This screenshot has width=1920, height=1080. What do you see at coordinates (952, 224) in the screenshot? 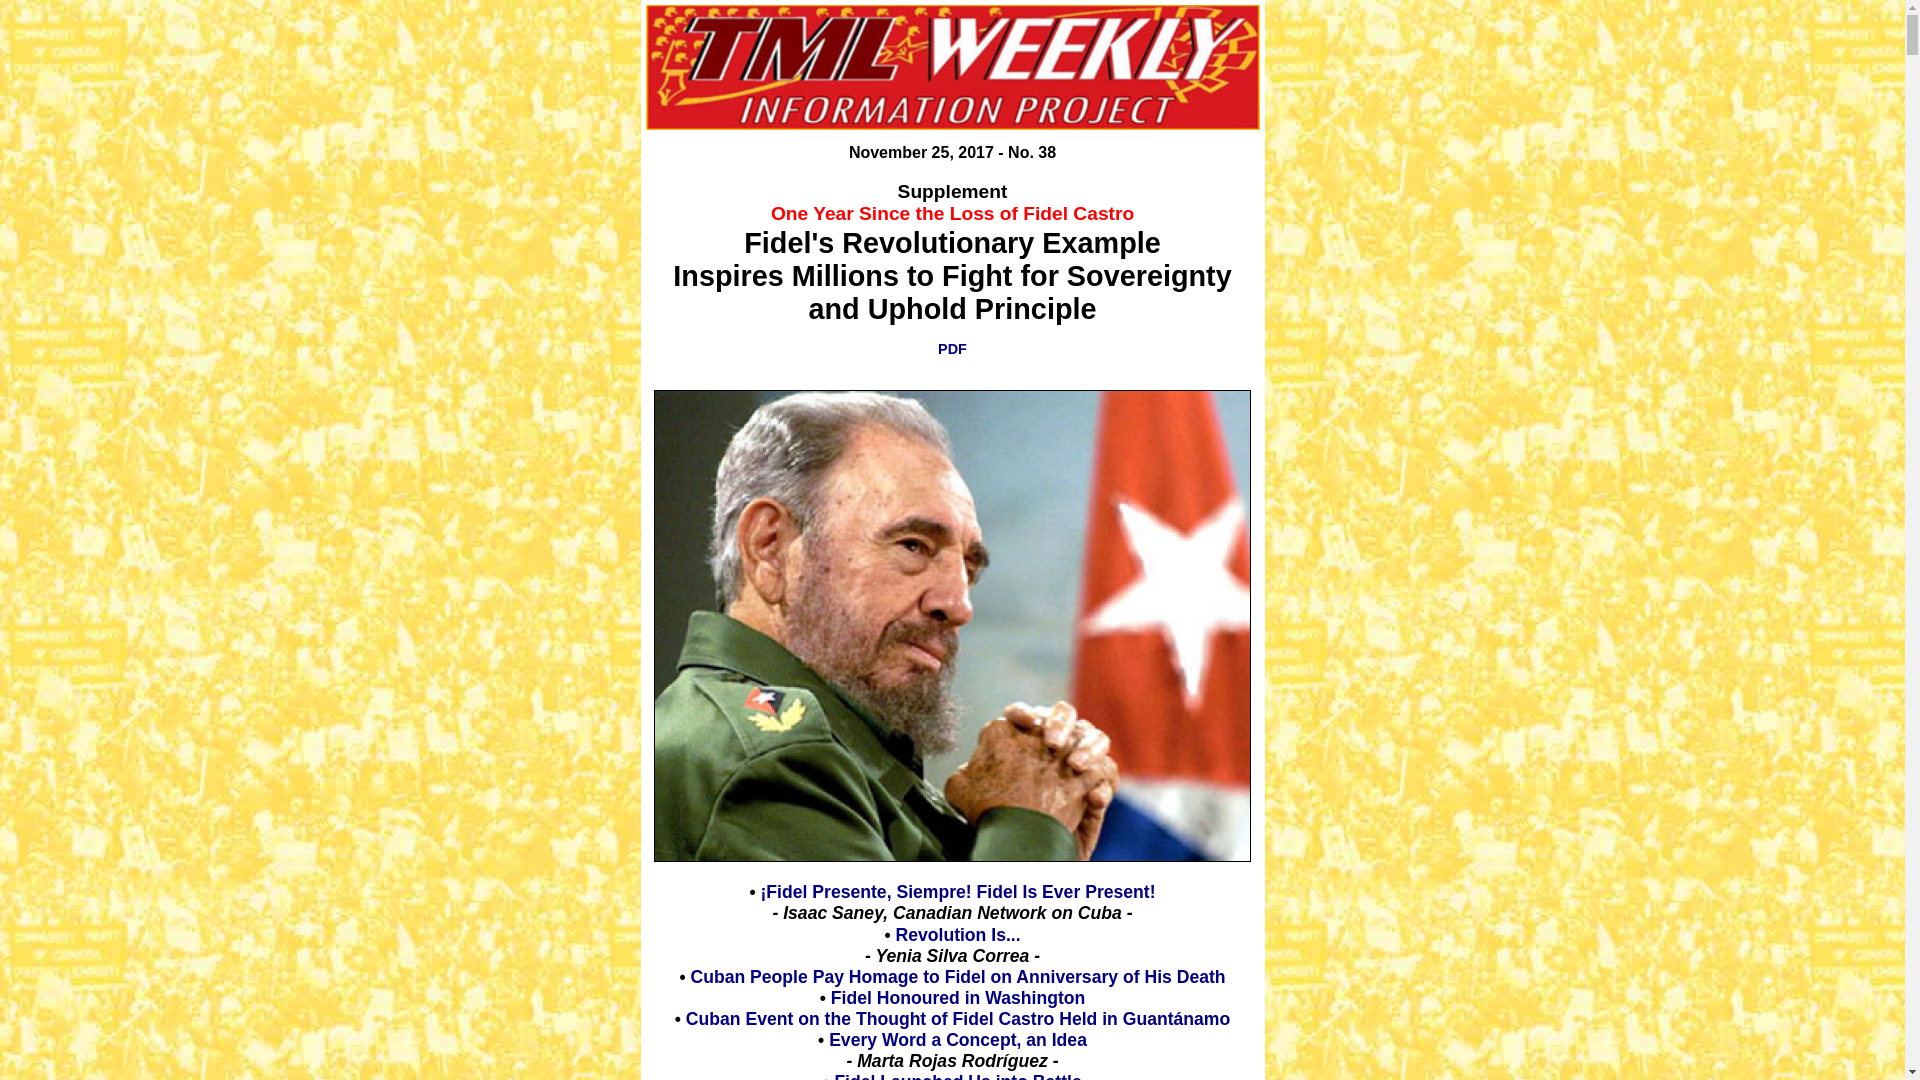
I see `One Year Since the Loss of Fidel Castro` at bounding box center [952, 224].